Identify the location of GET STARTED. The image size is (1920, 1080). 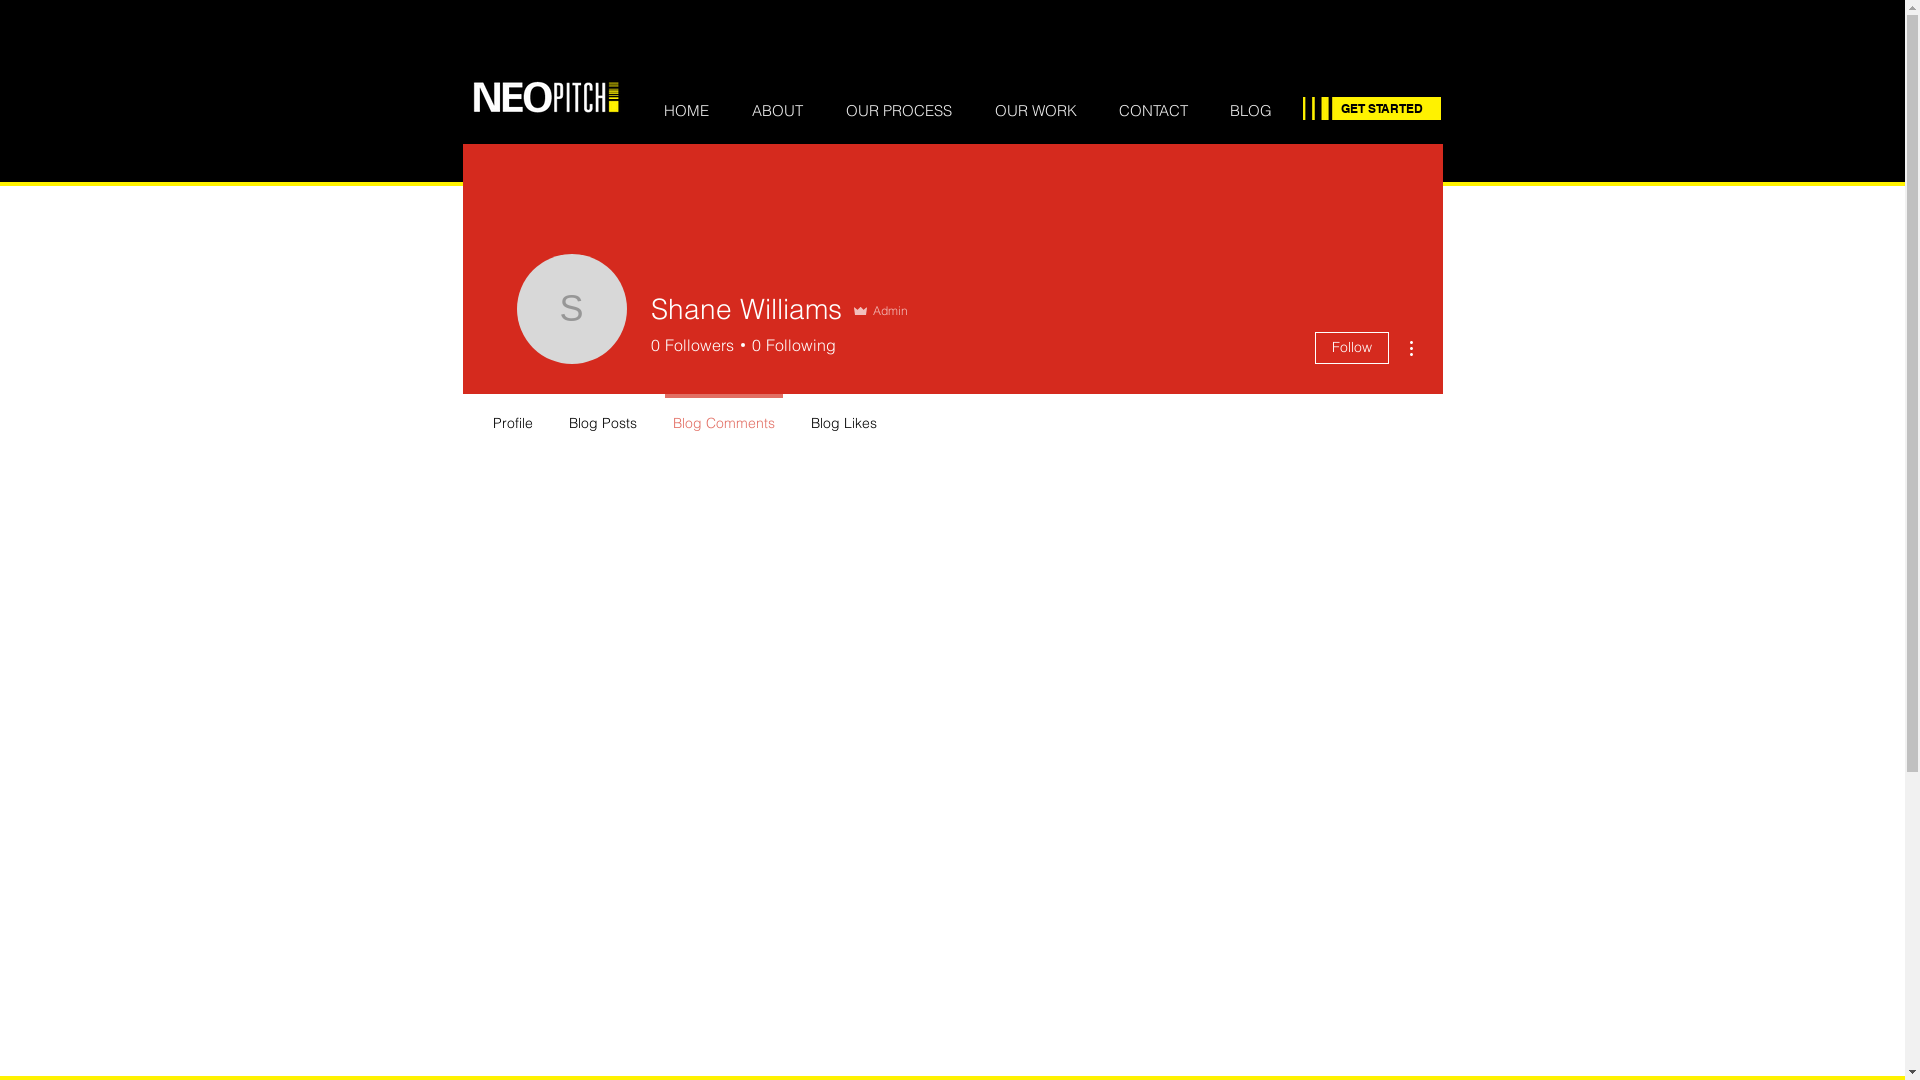
(1382, 109).